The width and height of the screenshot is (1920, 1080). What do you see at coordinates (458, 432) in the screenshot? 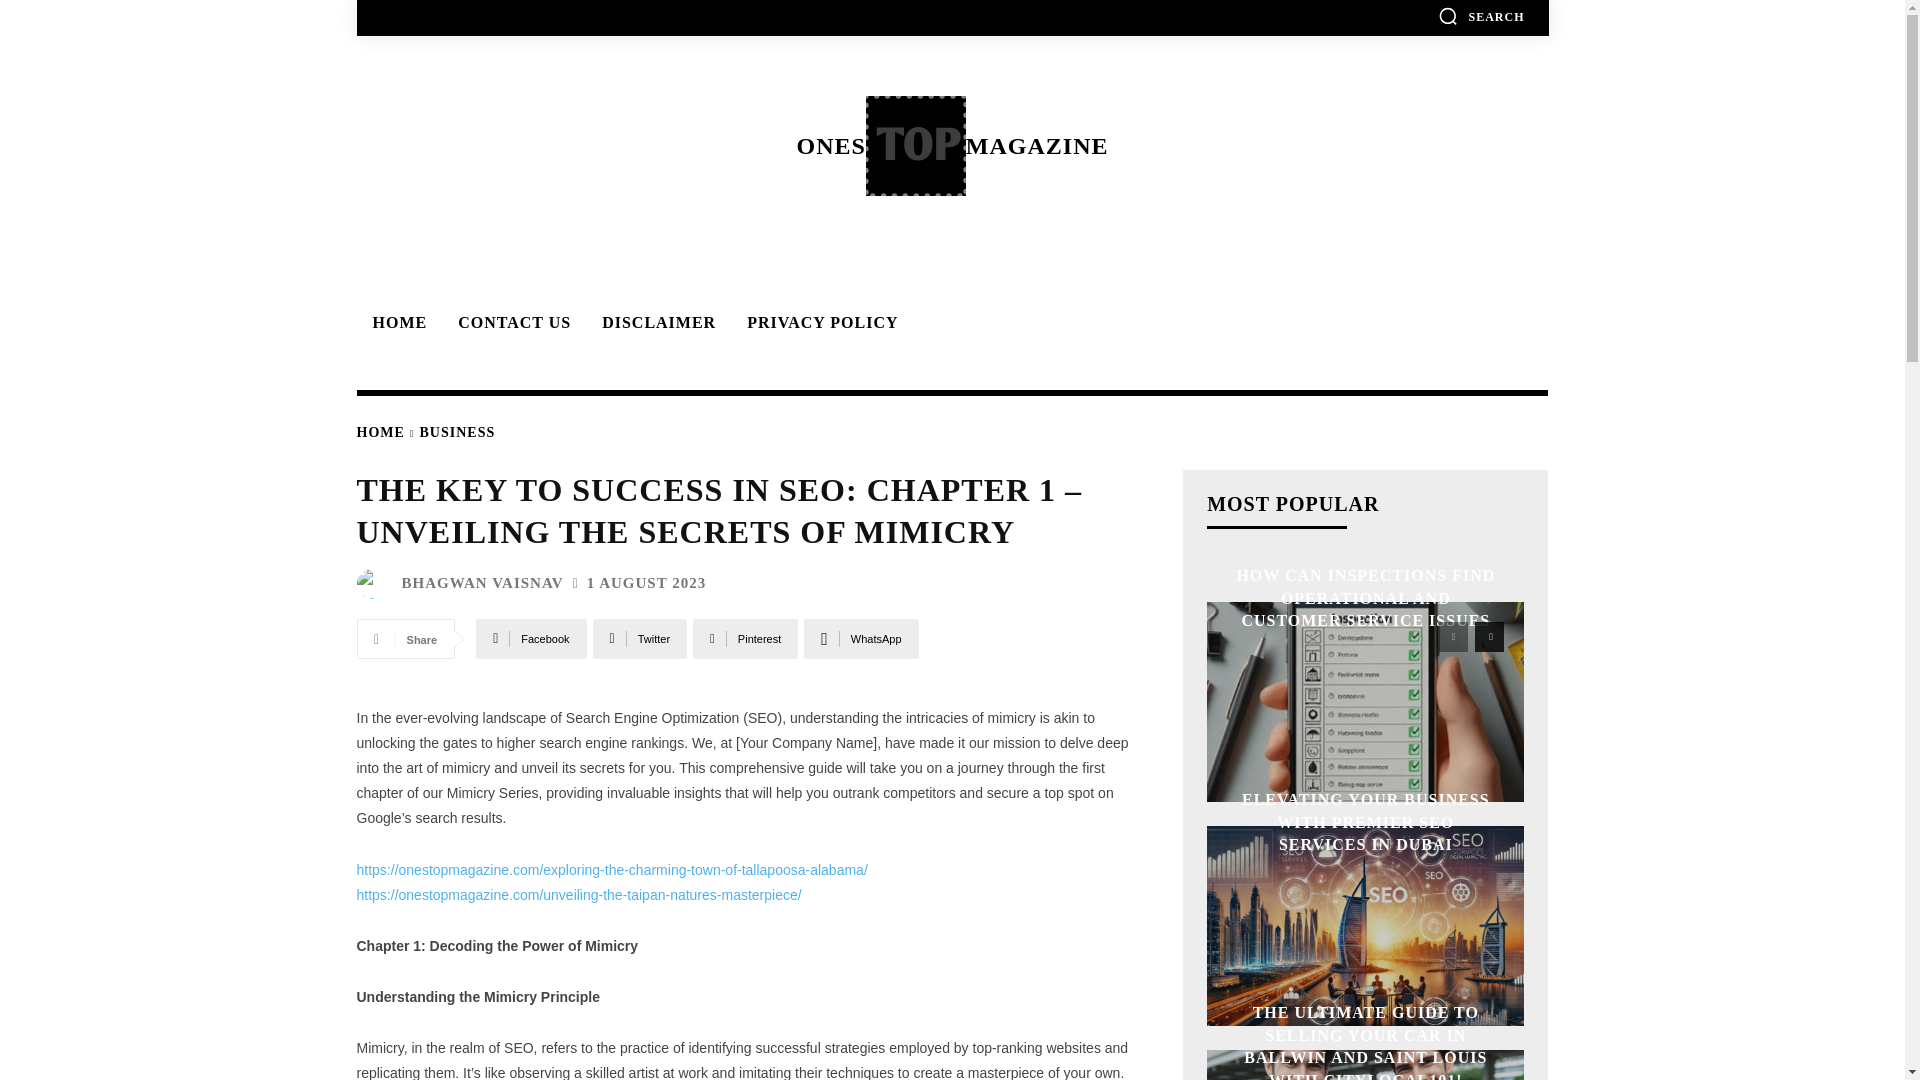
I see `View all posts in Business` at bounding box center [458, 432].